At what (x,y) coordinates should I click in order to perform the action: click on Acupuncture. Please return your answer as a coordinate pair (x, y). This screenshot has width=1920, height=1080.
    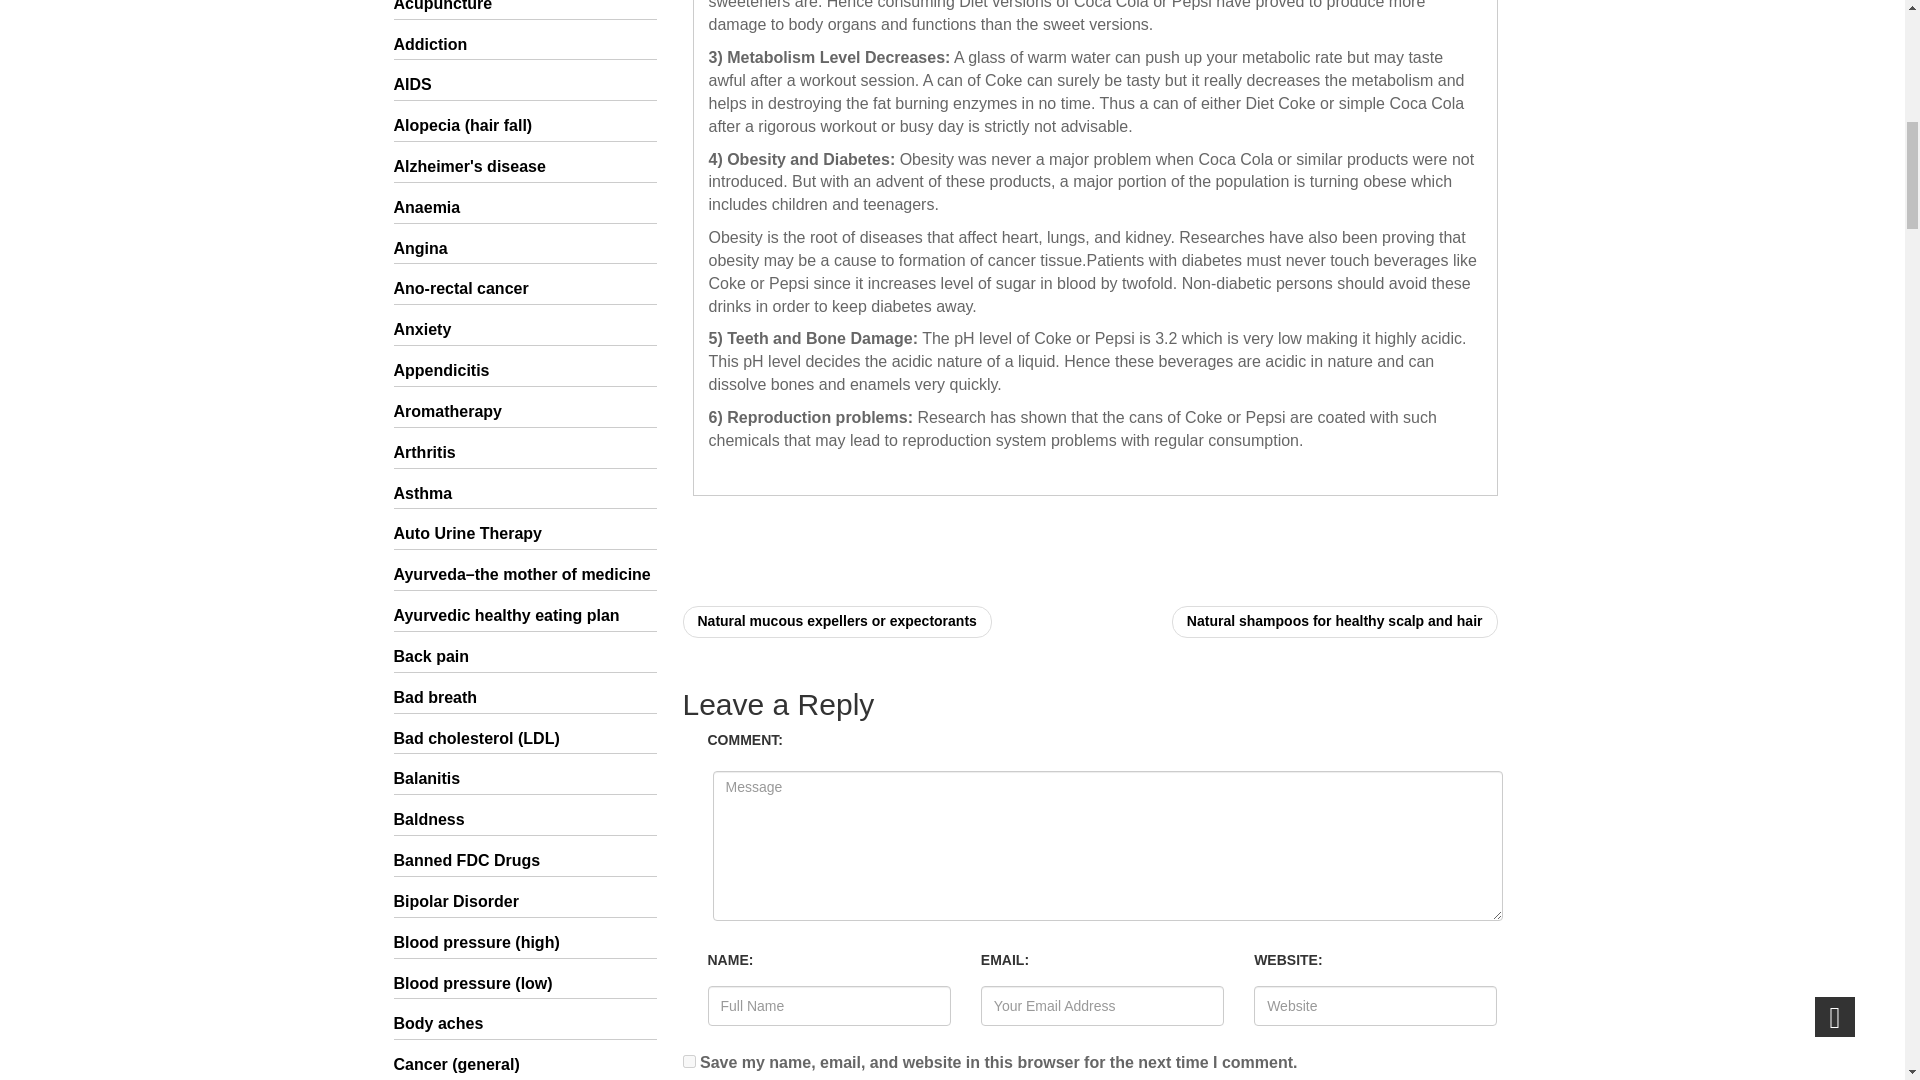
    Looking at the image, I should click on (524, 8).